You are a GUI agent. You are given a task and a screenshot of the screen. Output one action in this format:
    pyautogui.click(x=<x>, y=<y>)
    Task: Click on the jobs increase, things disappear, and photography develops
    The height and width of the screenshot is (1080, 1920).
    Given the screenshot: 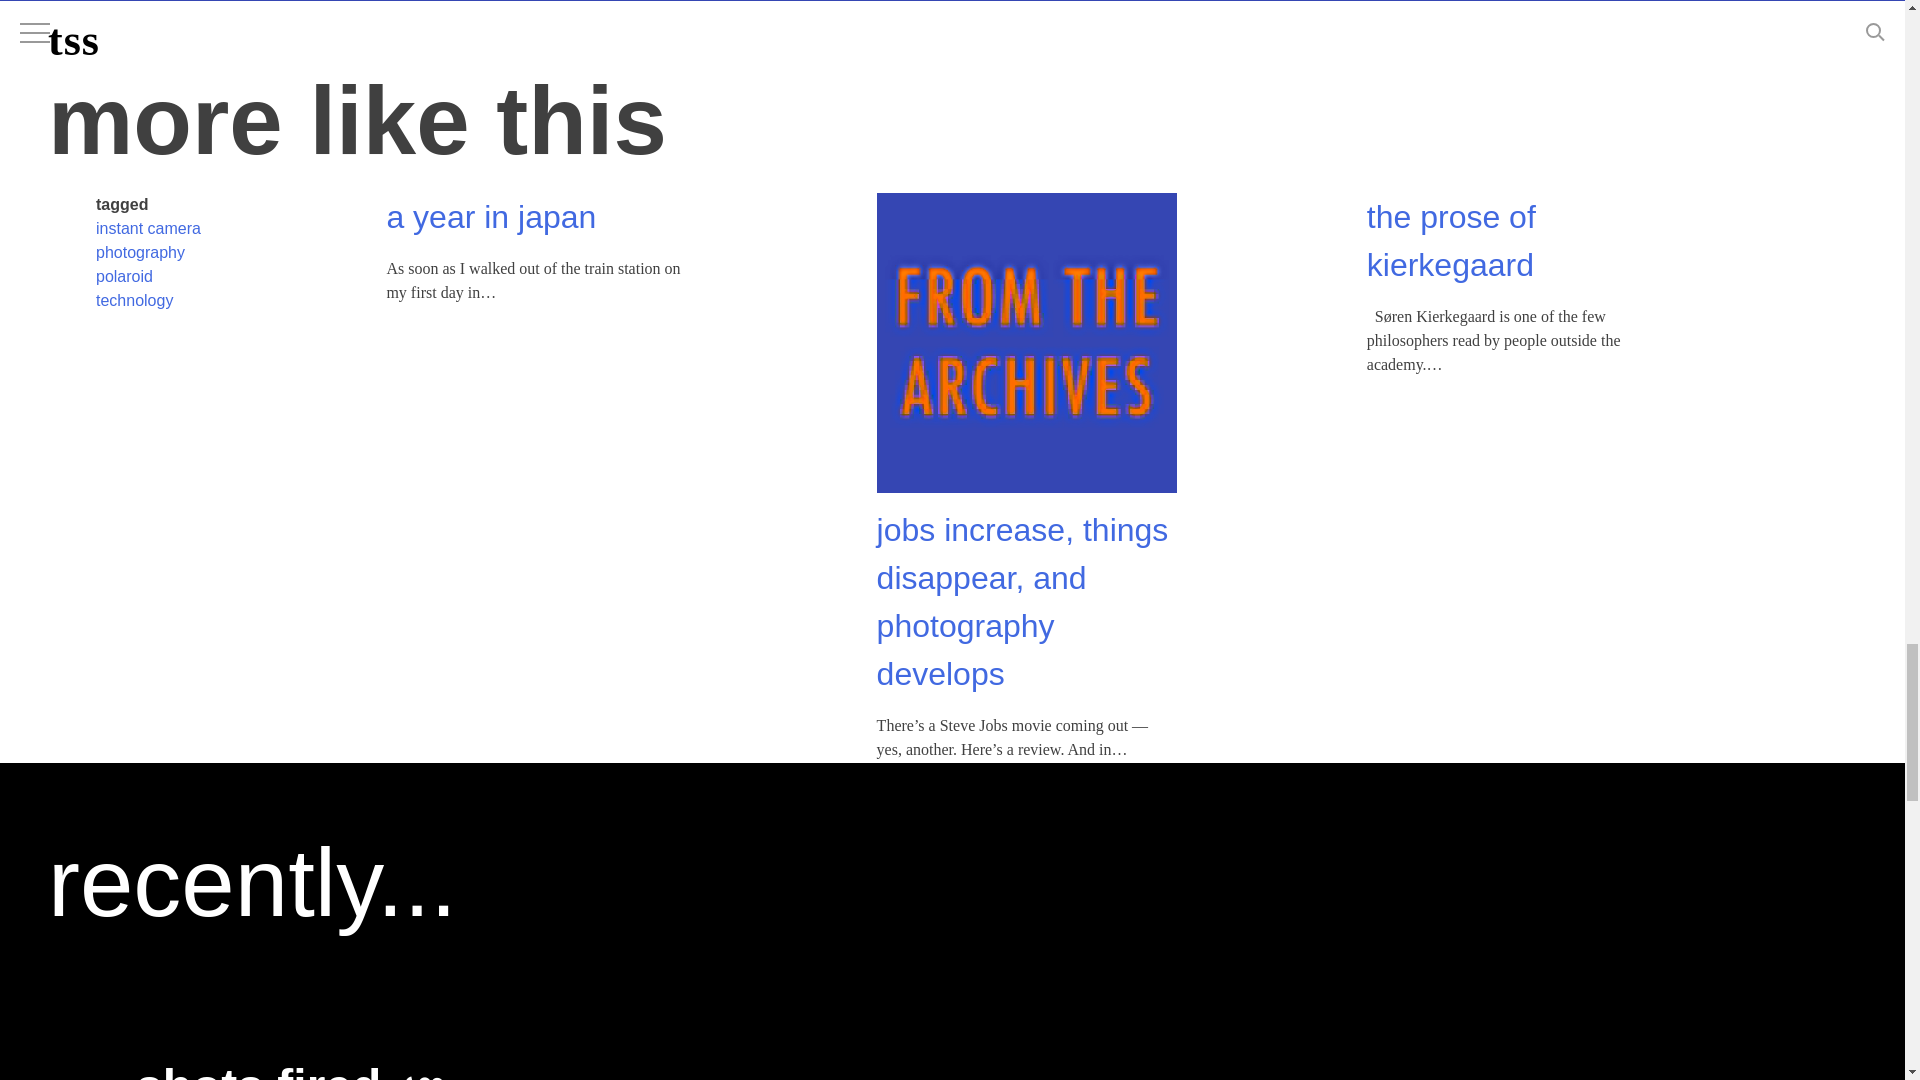 What is the action you would take?
    pyautogui.click(x=1023, y=529)
    